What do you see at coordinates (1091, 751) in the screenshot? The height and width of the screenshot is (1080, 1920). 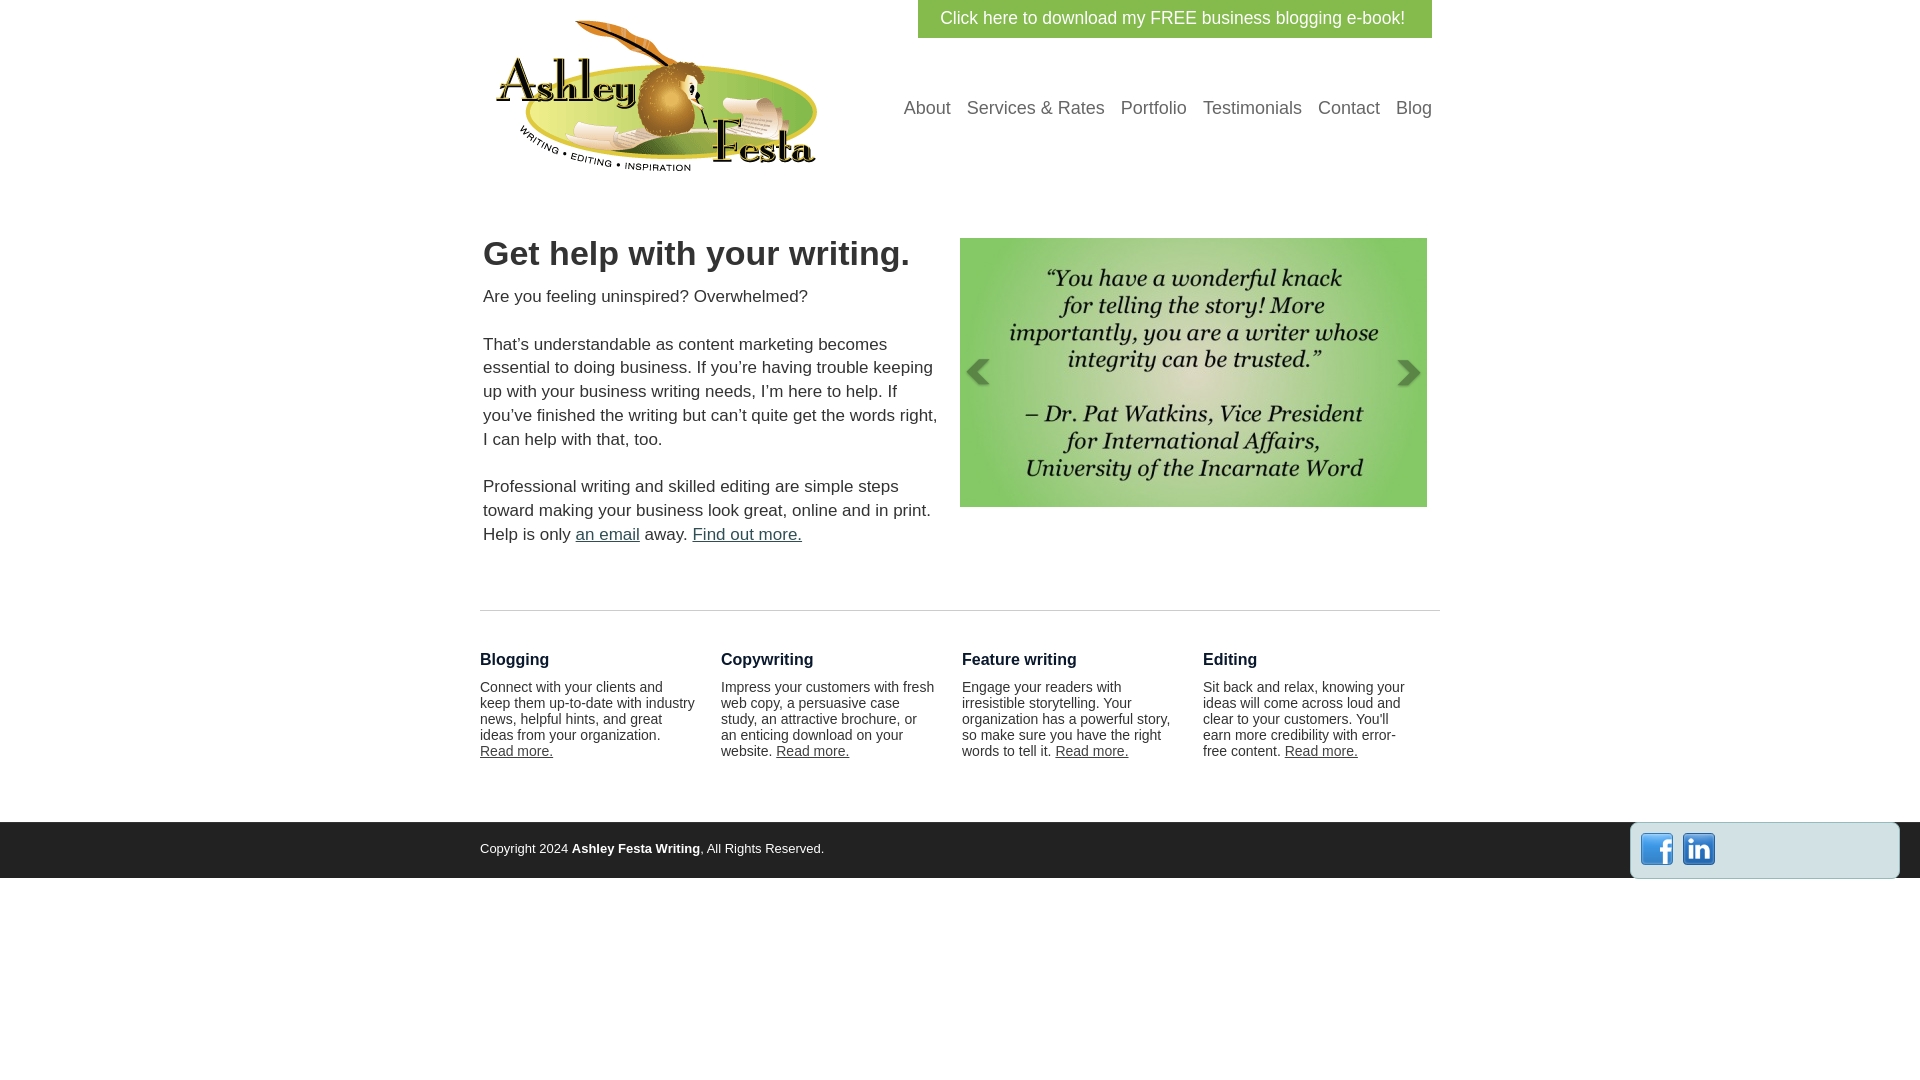 I see `Read more.` at bounding box center [1091, 751].